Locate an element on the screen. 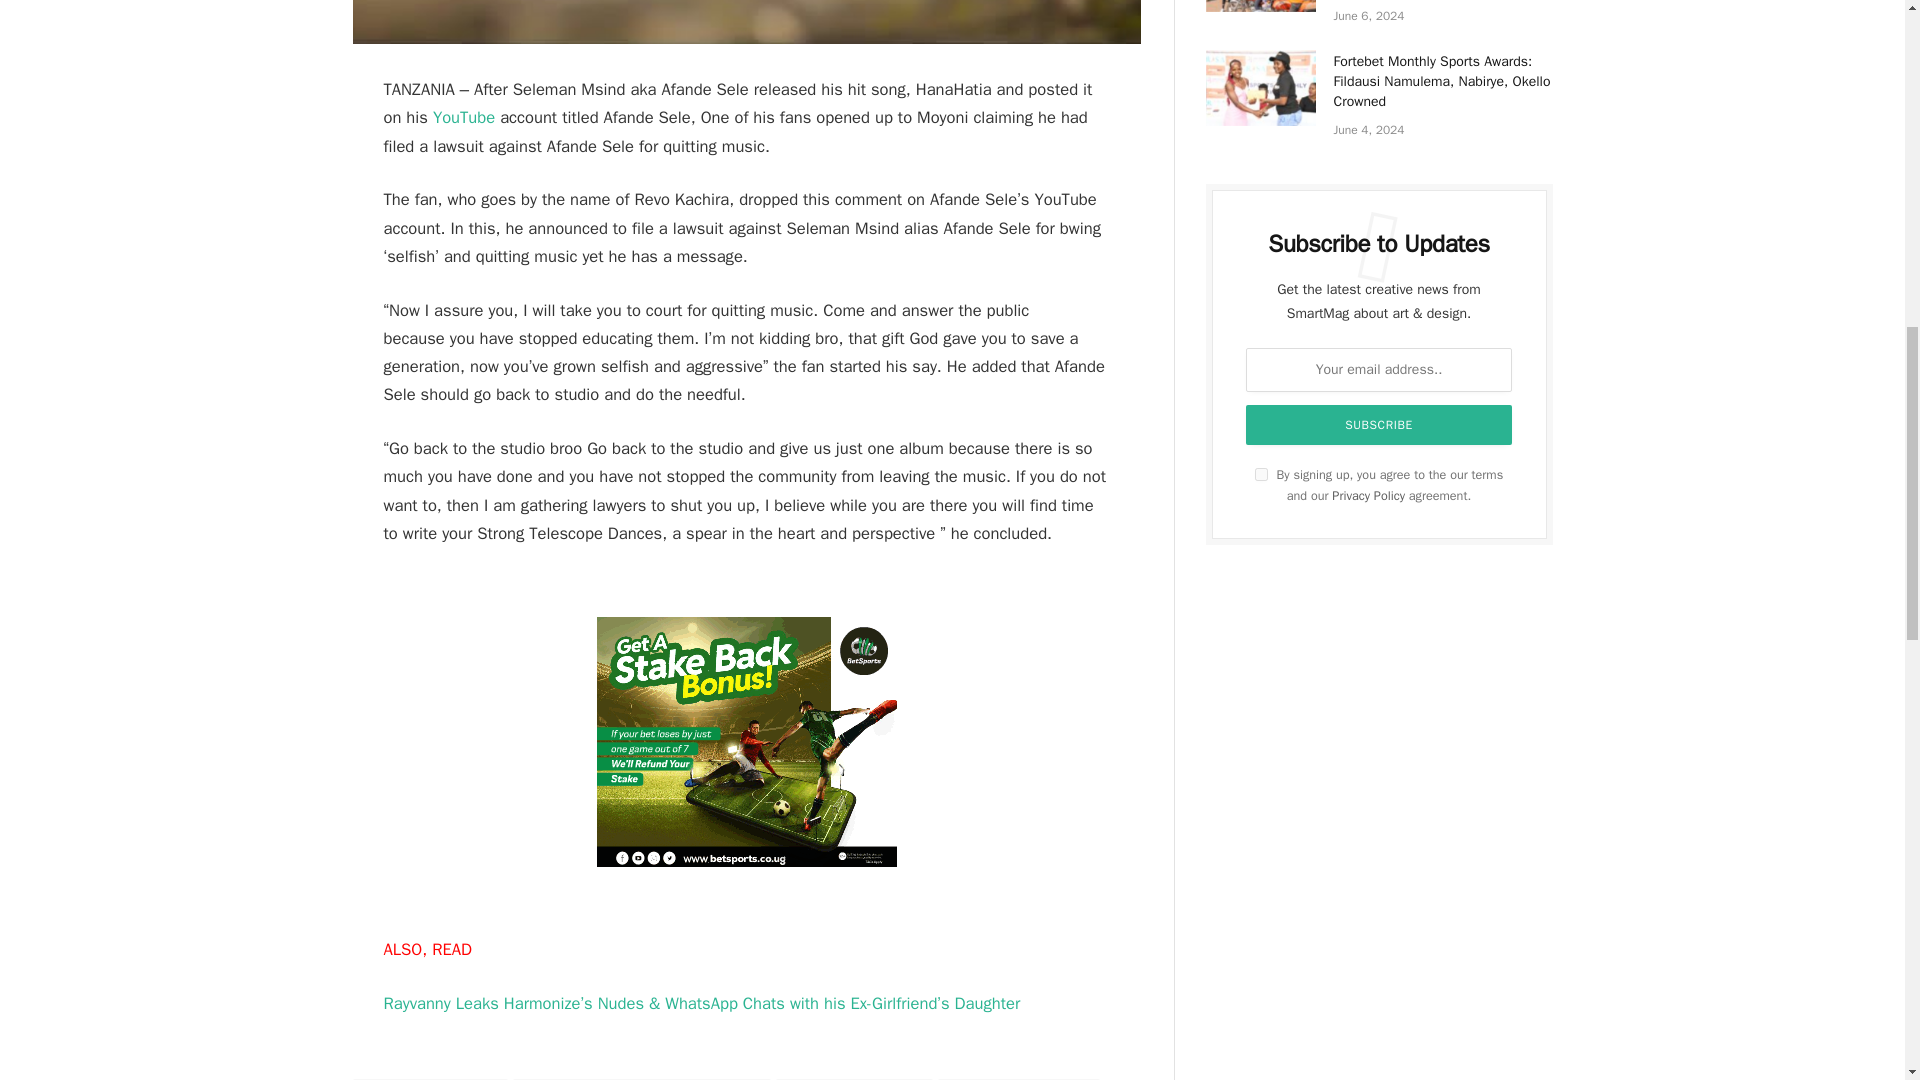 Image resolution: width=1920 pixels, height=1080 pixels. Subscribe is located at coordinates (1379, 424).